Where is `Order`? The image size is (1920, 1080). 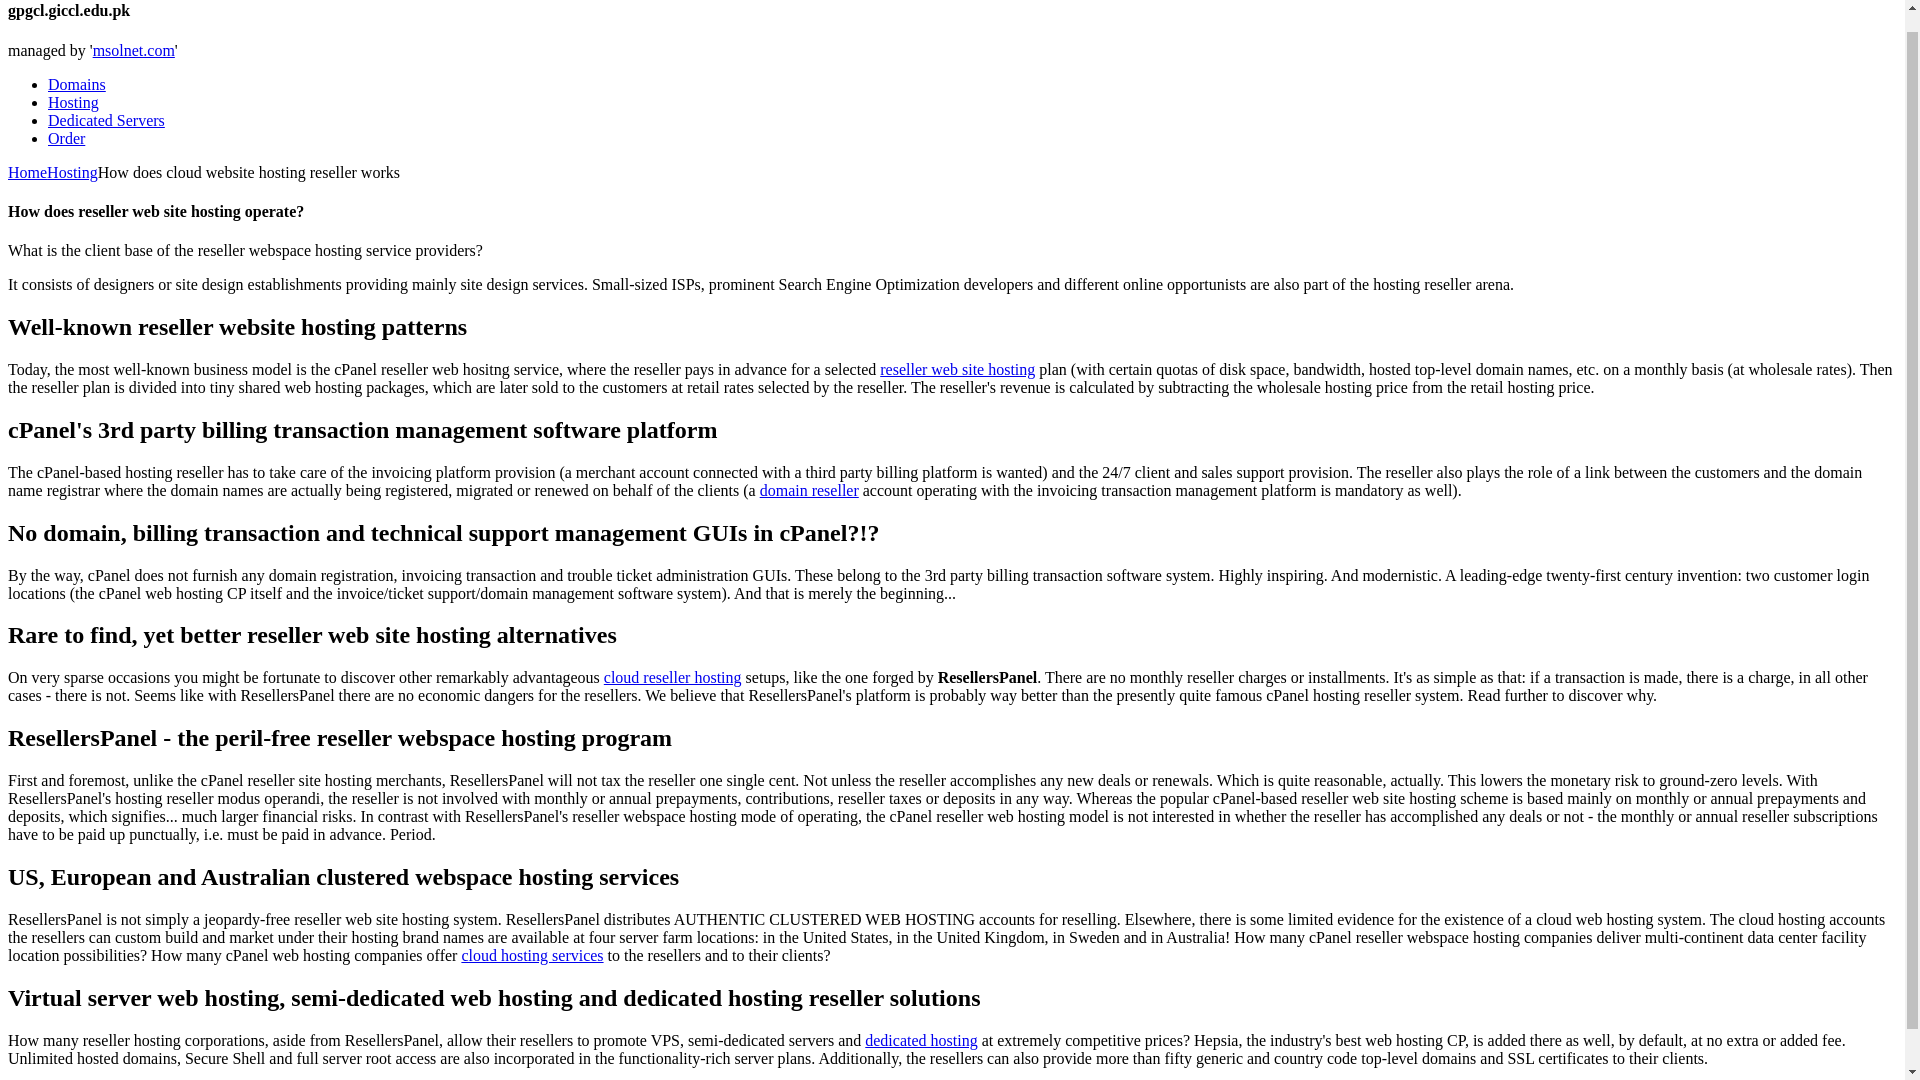 Order is located at coordinates (66, 138).